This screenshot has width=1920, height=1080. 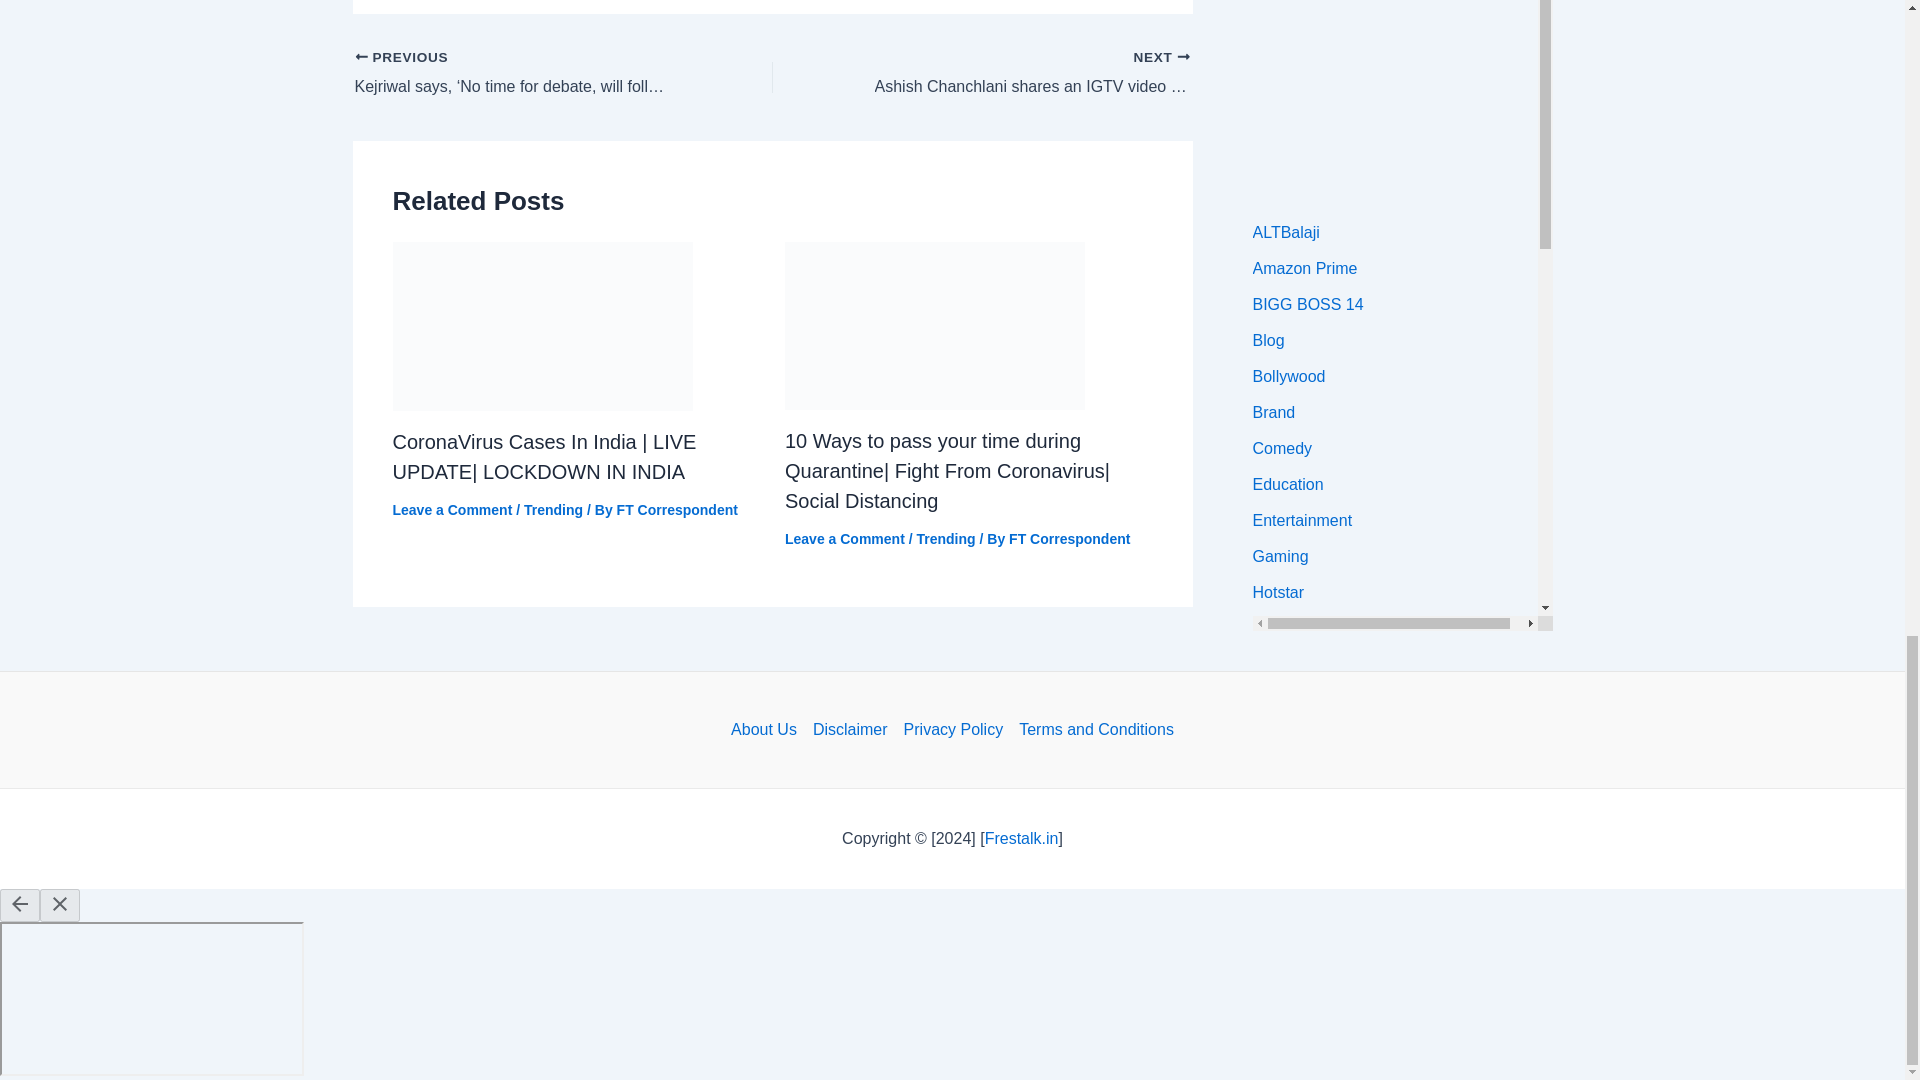 I want to click on Leave a Comment, so click(x=844, y=538).